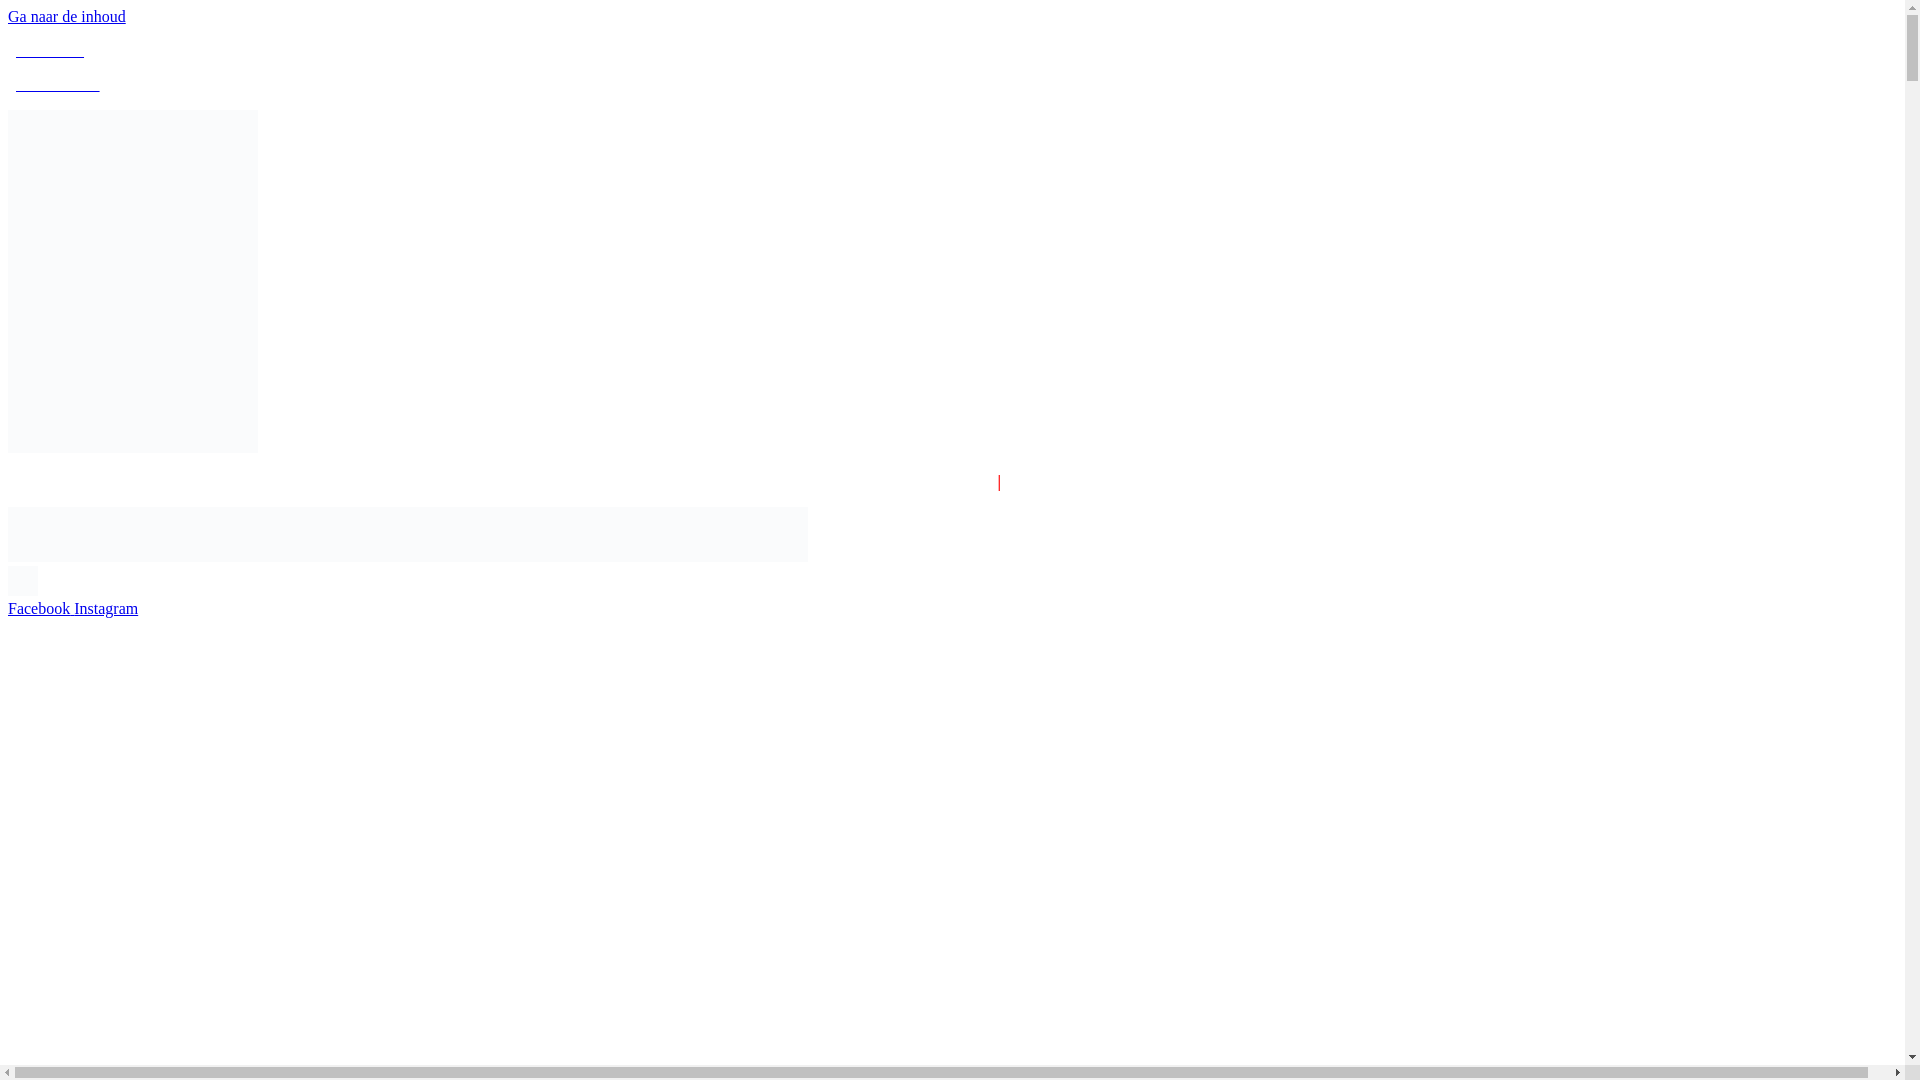 This screenshot has width=1920, height=1080. I want to click on 040 820 0020, so click(1056, 482).